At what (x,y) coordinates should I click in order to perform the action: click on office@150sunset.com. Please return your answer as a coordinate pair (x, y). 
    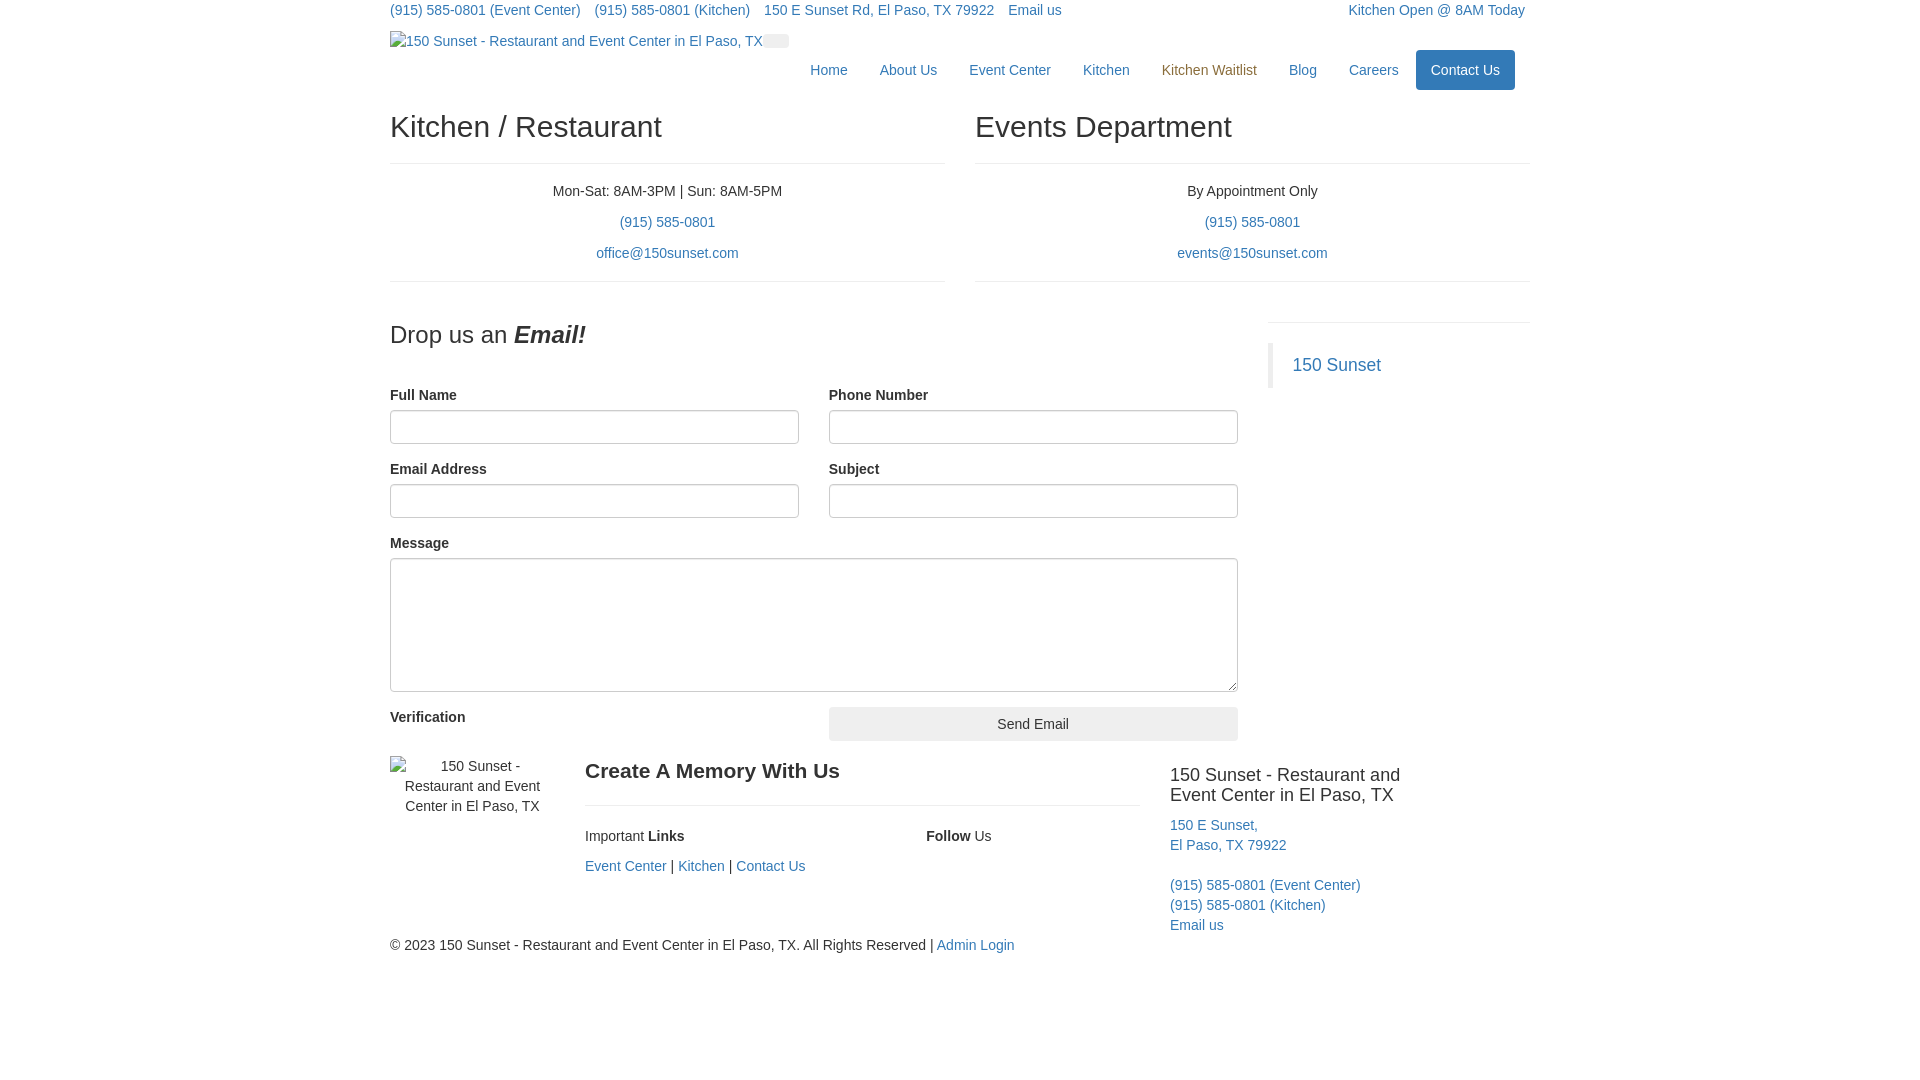
    Looking at the image, I should click on (667, 253).